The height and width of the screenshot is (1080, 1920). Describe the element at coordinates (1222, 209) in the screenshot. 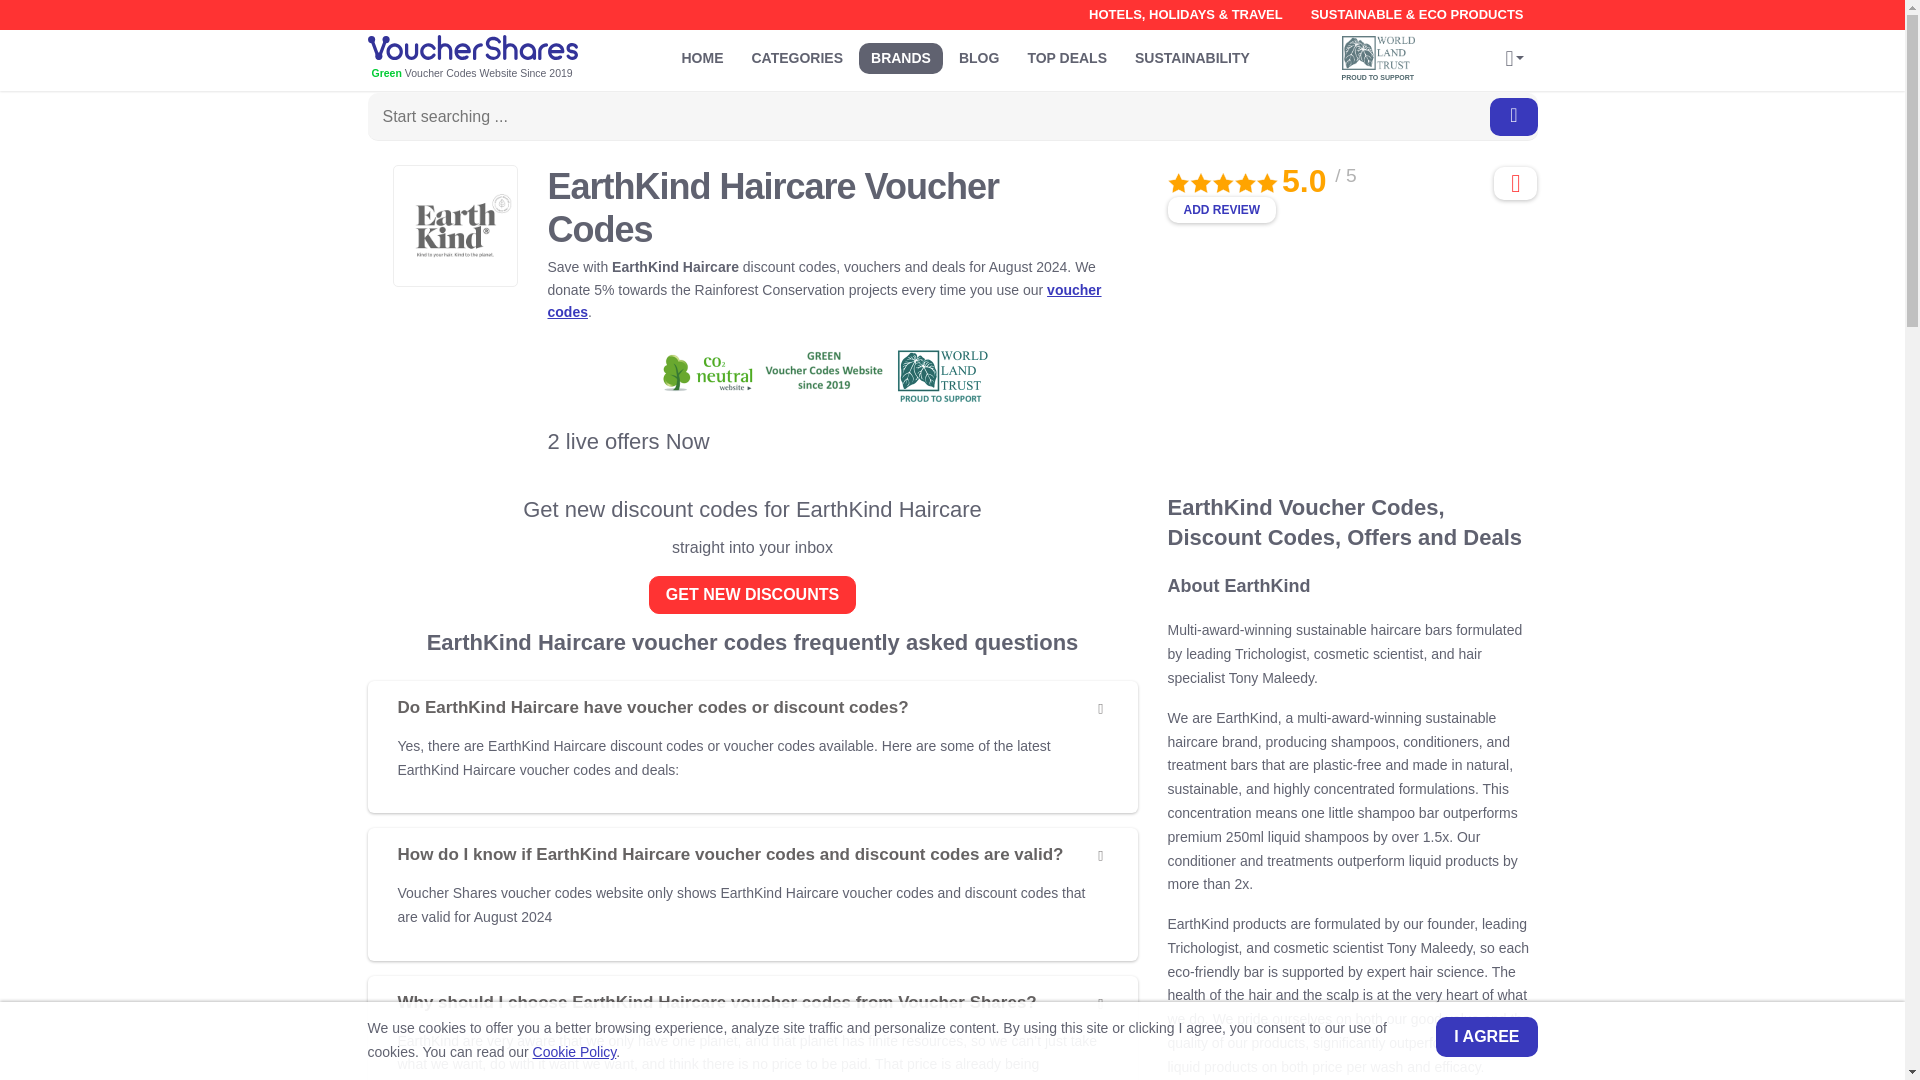

I see `ADD REVIEW` at that location.